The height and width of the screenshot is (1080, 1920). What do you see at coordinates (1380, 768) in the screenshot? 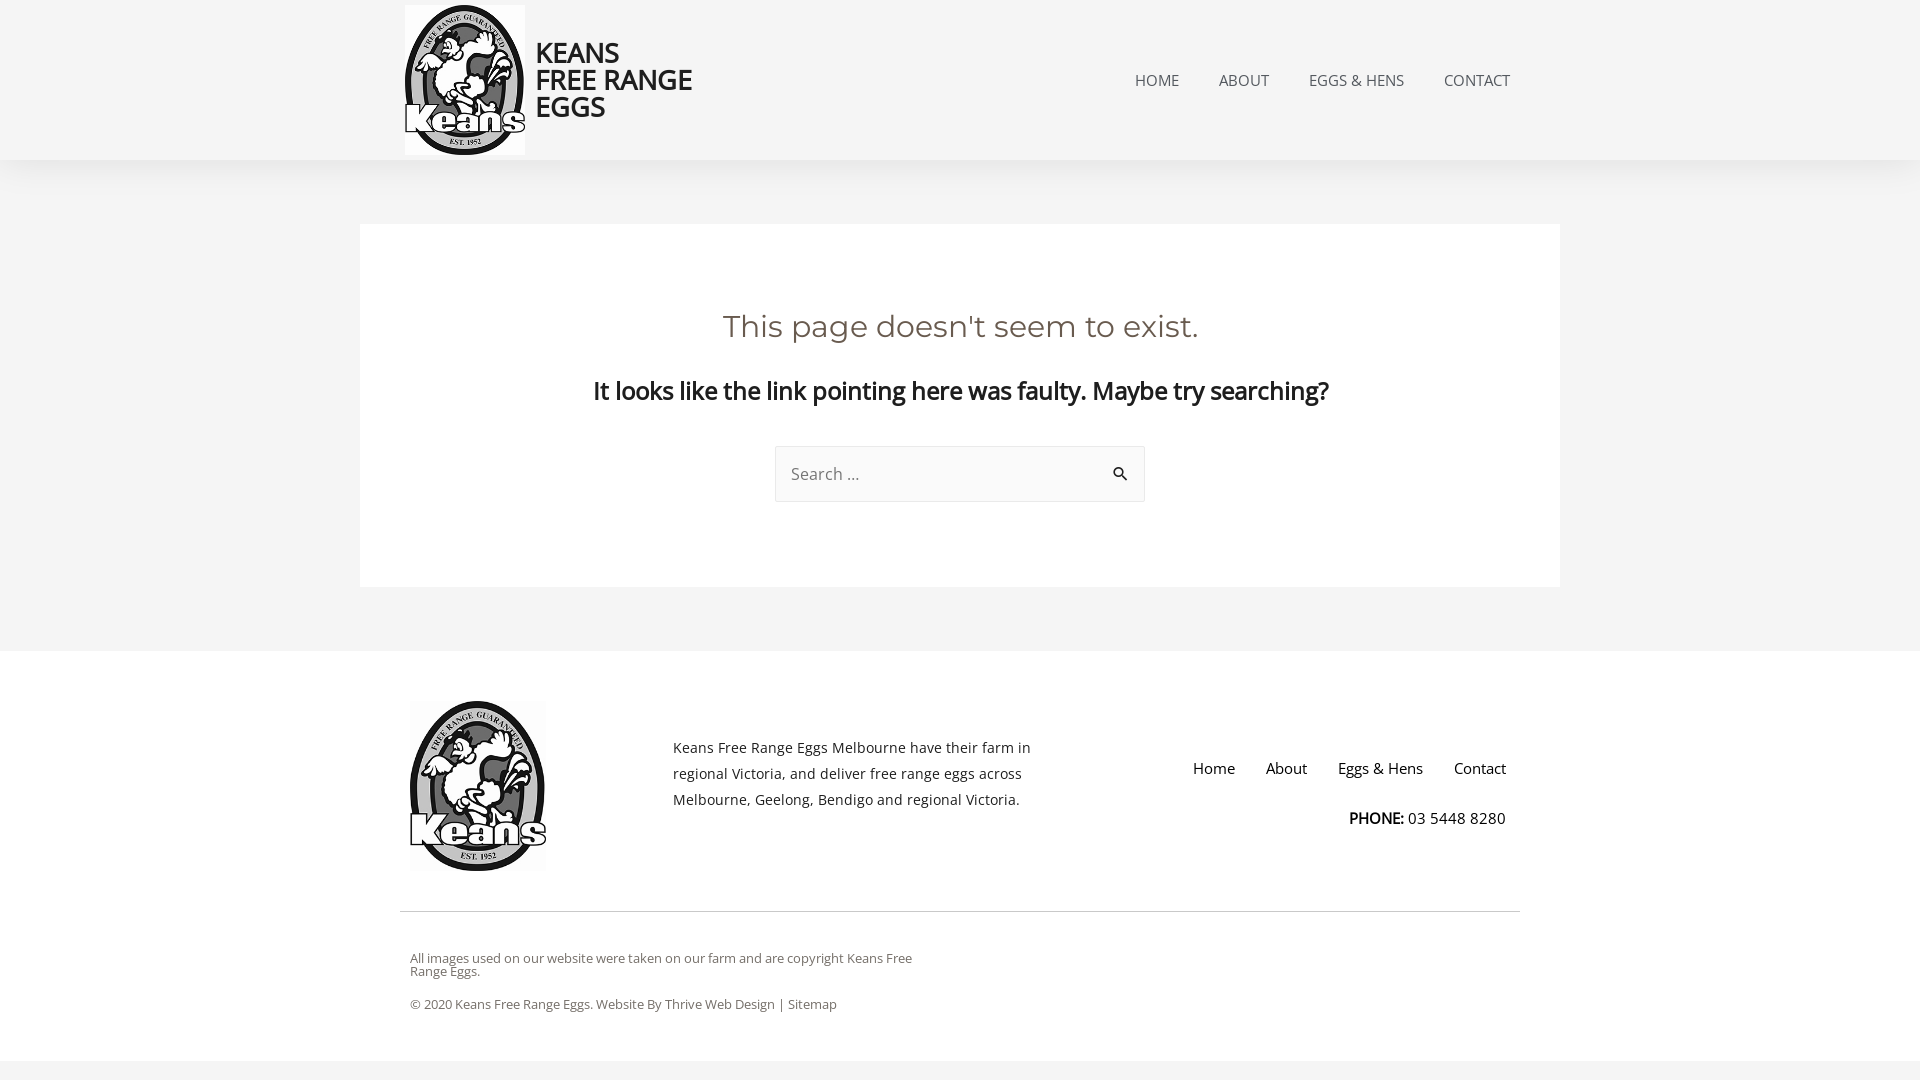
I see `Eggs & Hens` at bounding box center [1380, 768].